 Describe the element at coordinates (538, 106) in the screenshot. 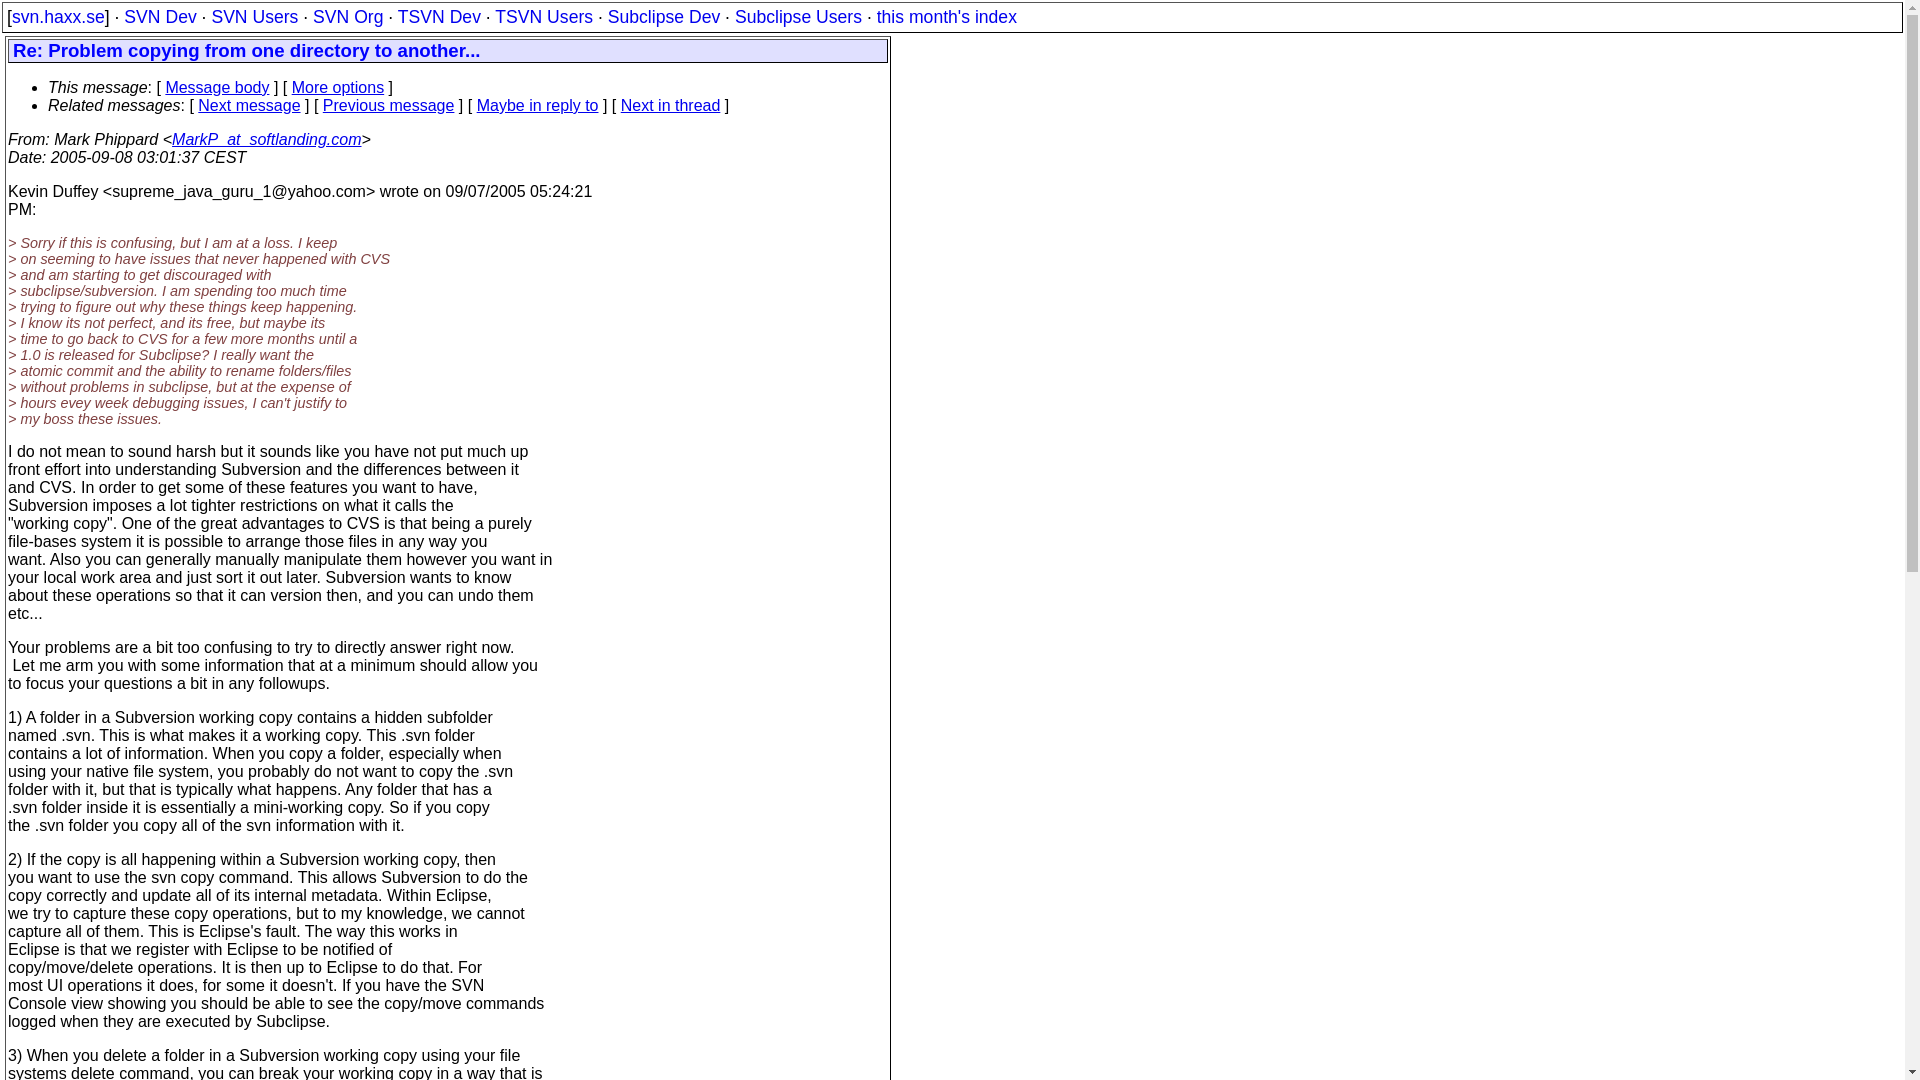

I see `Maybe in reply to` at that location.